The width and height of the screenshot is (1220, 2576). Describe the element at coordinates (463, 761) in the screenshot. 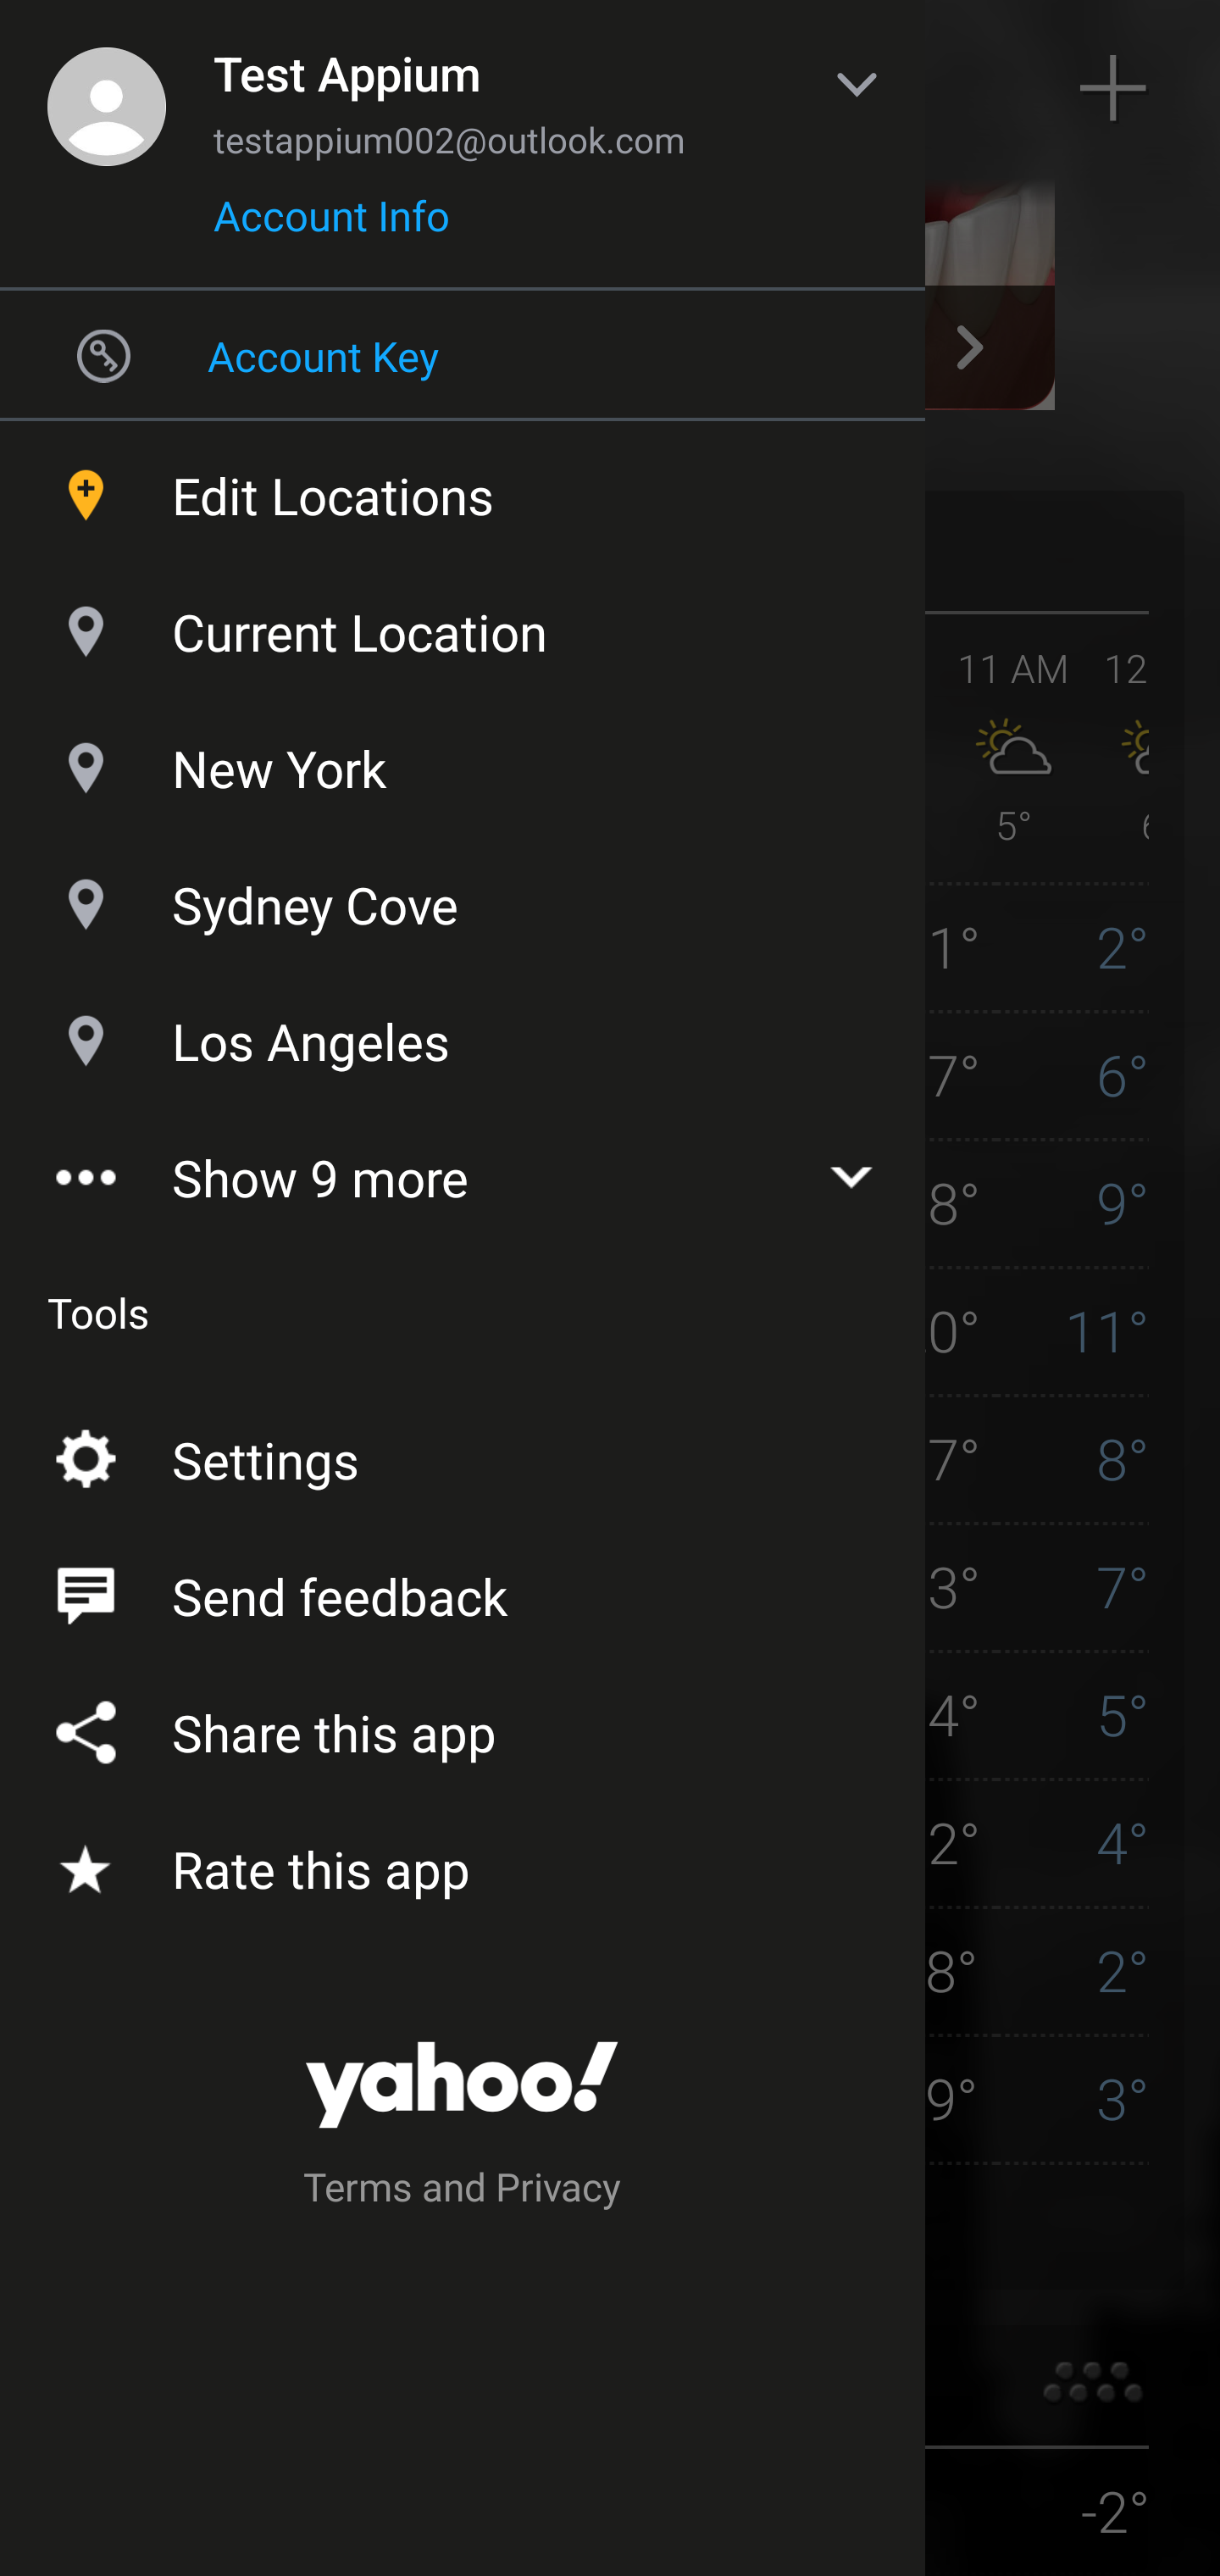

I see `New York` at that location.